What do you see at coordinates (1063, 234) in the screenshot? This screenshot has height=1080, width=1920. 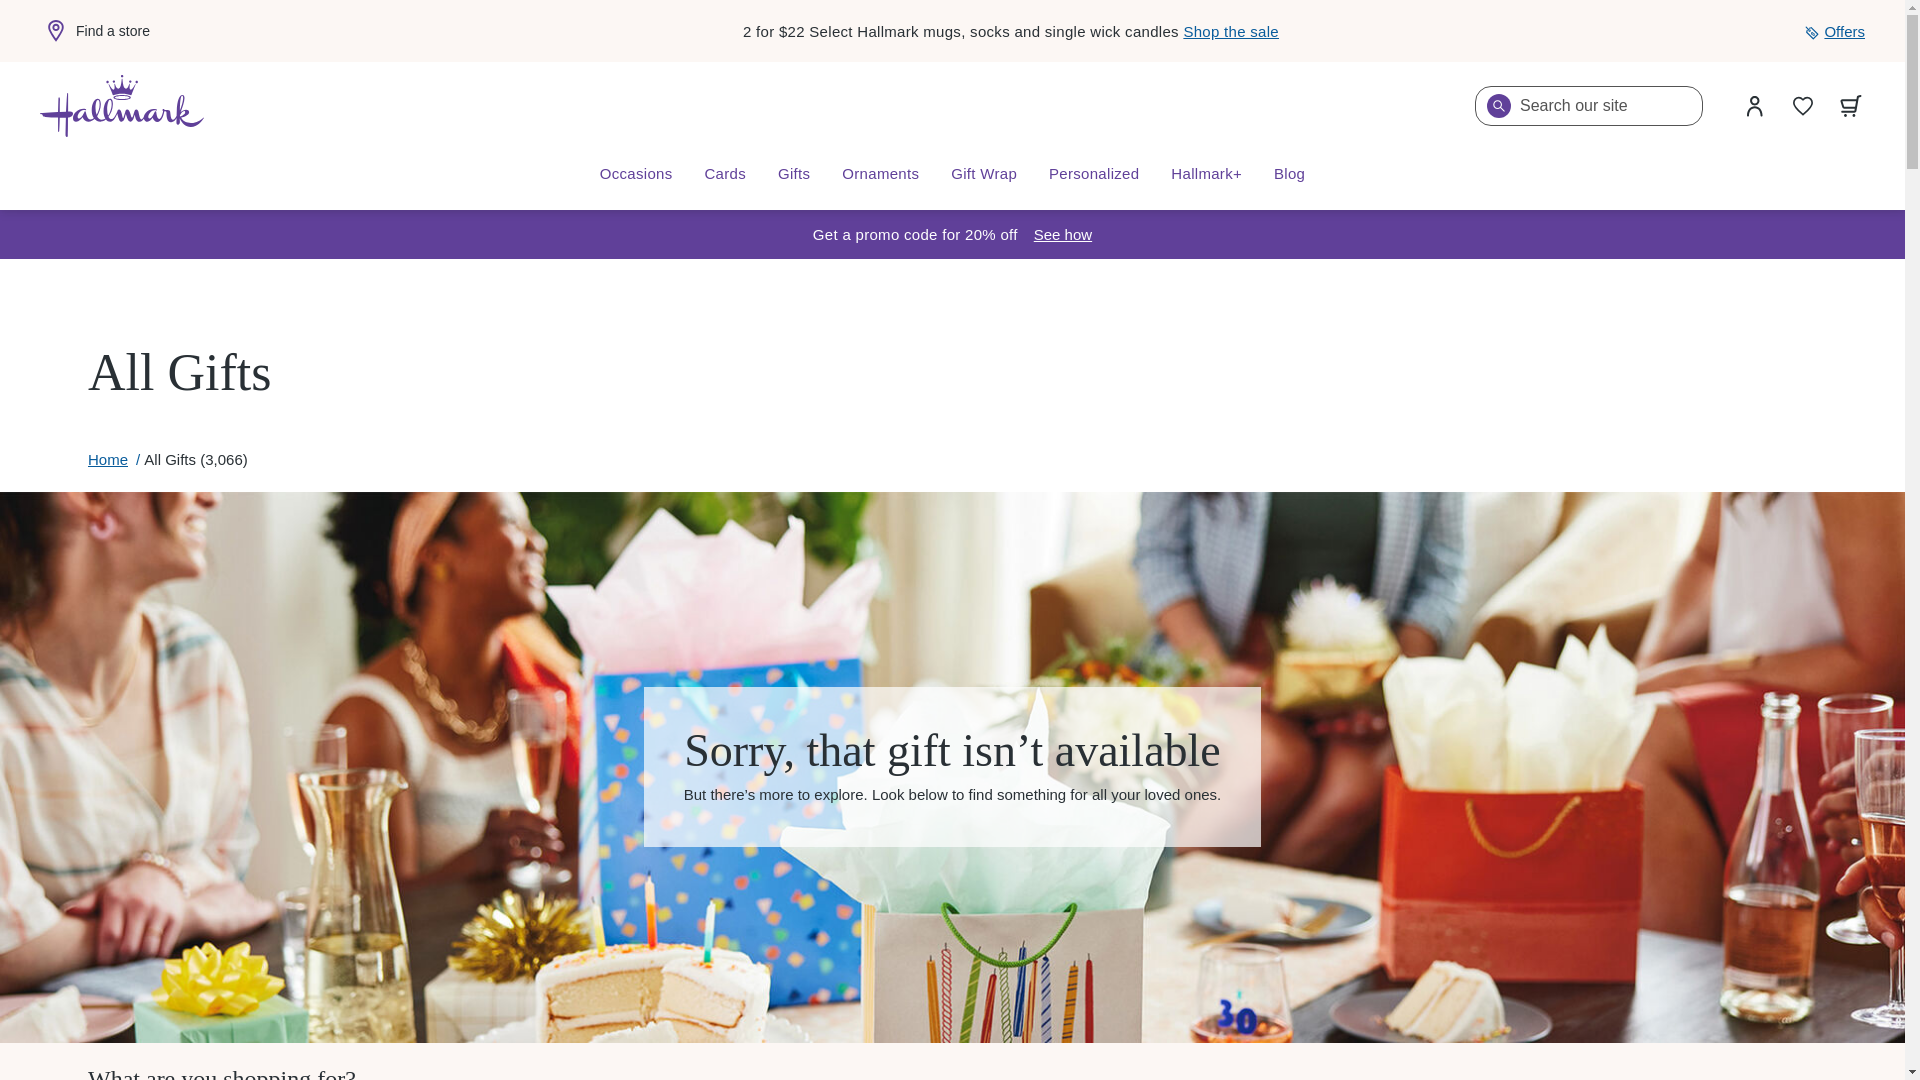 I see `Open shipping dates modal` at bounding box center [1063, 234].